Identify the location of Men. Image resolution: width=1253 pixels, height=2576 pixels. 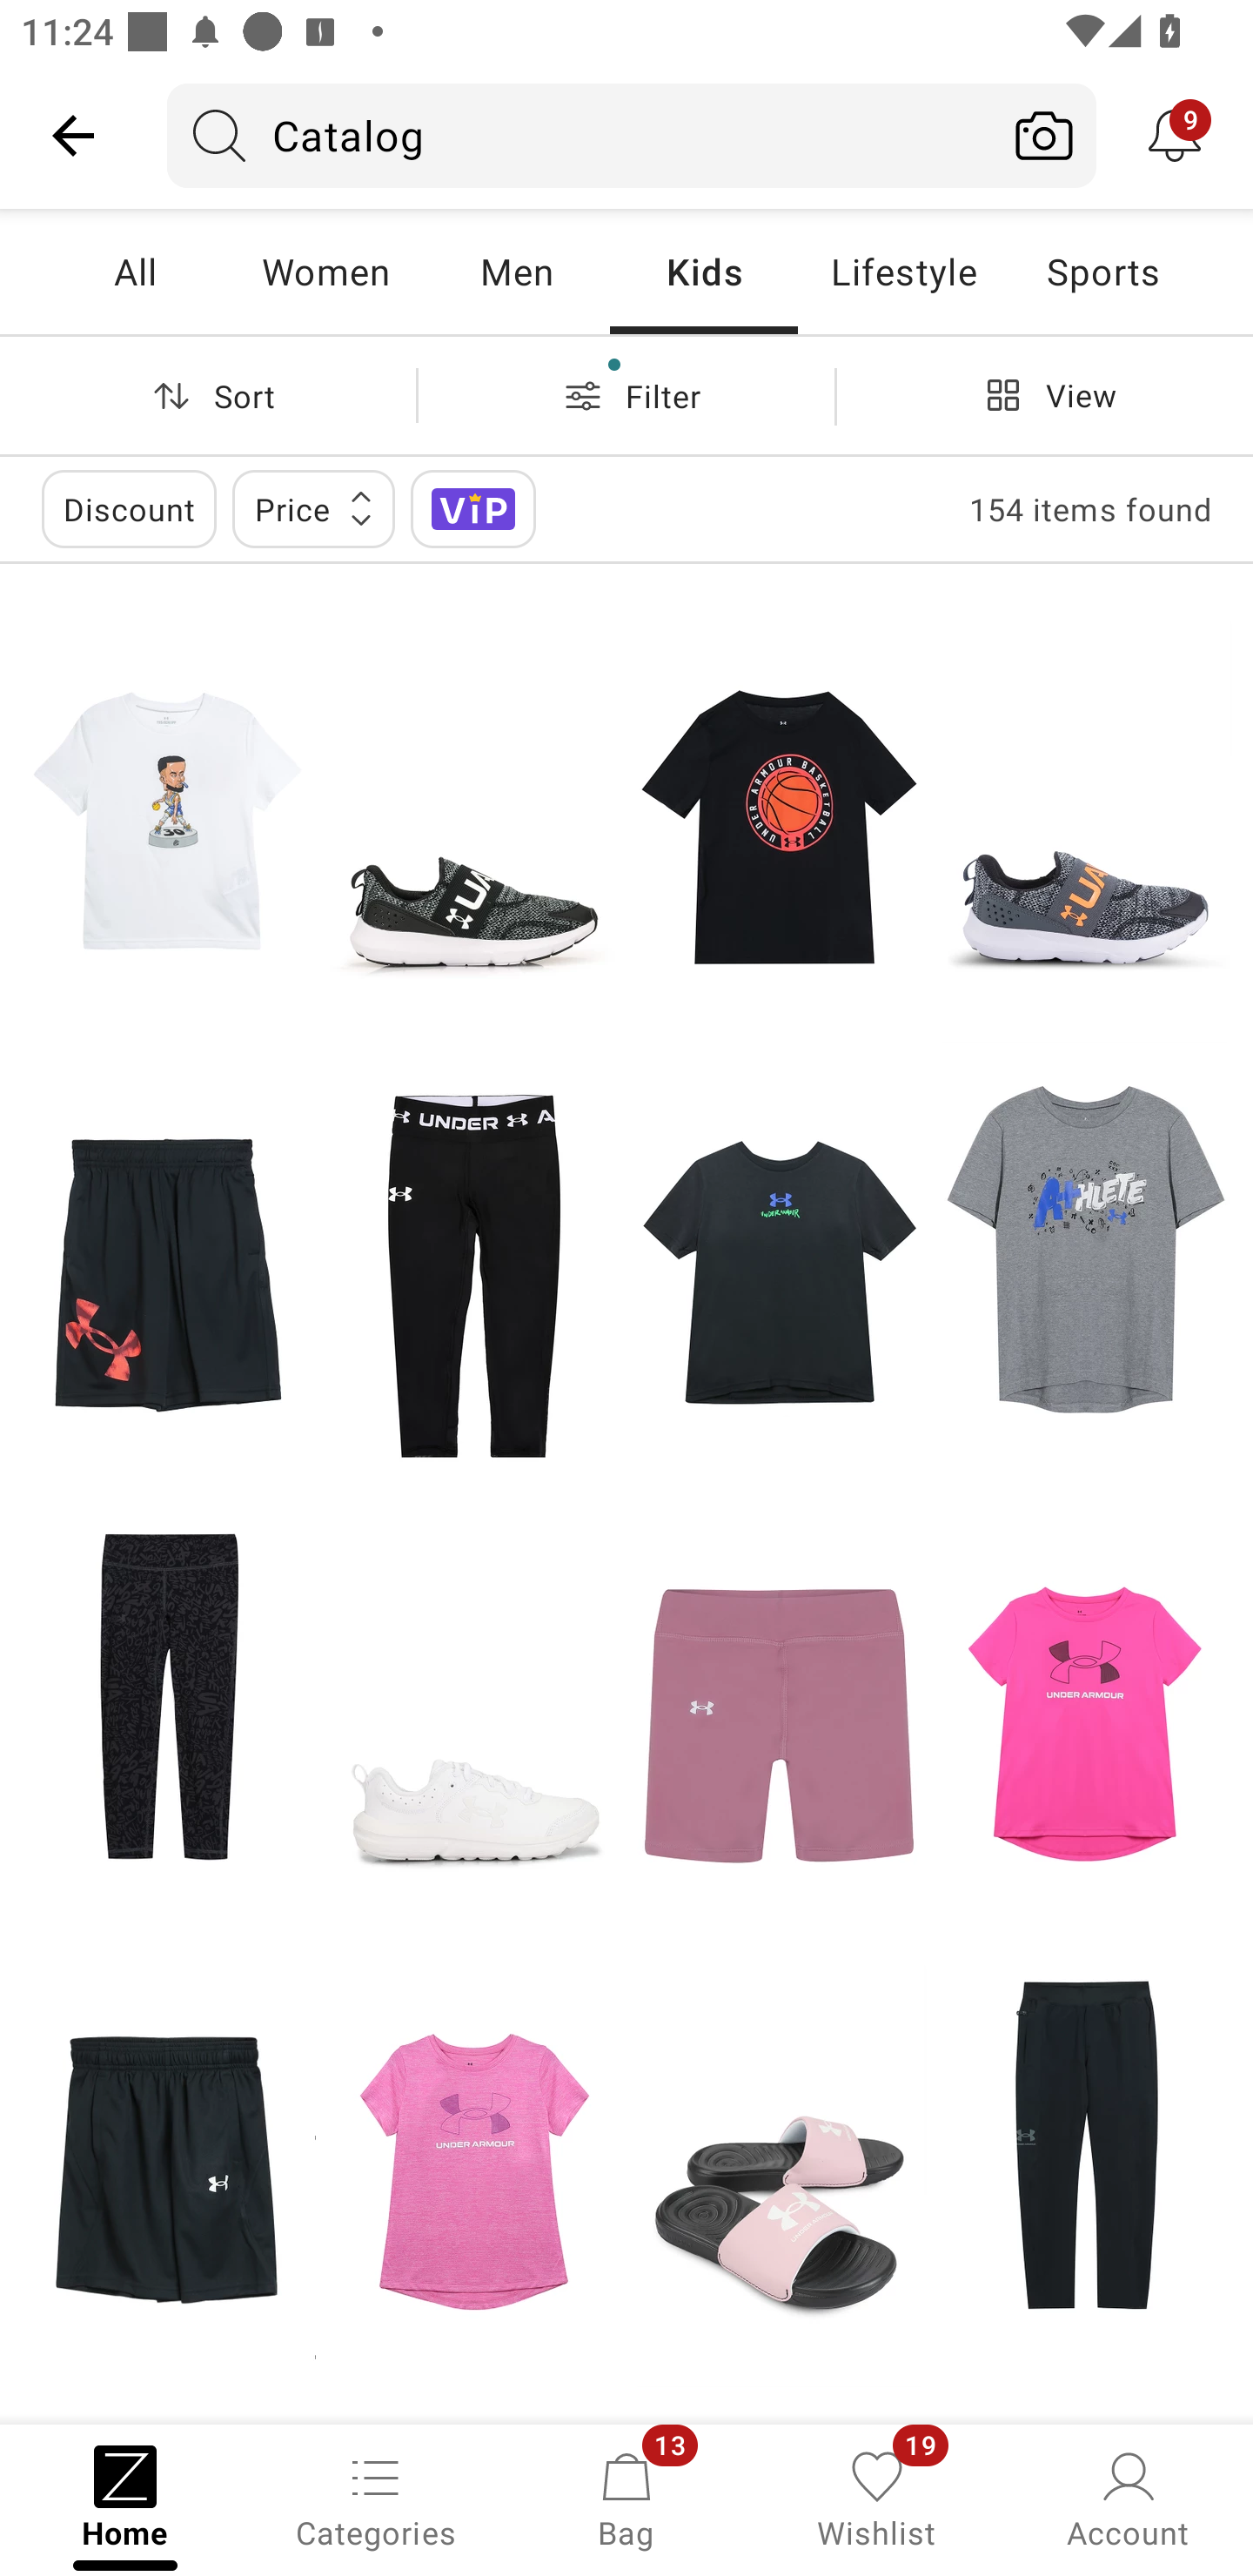
(516, 272).